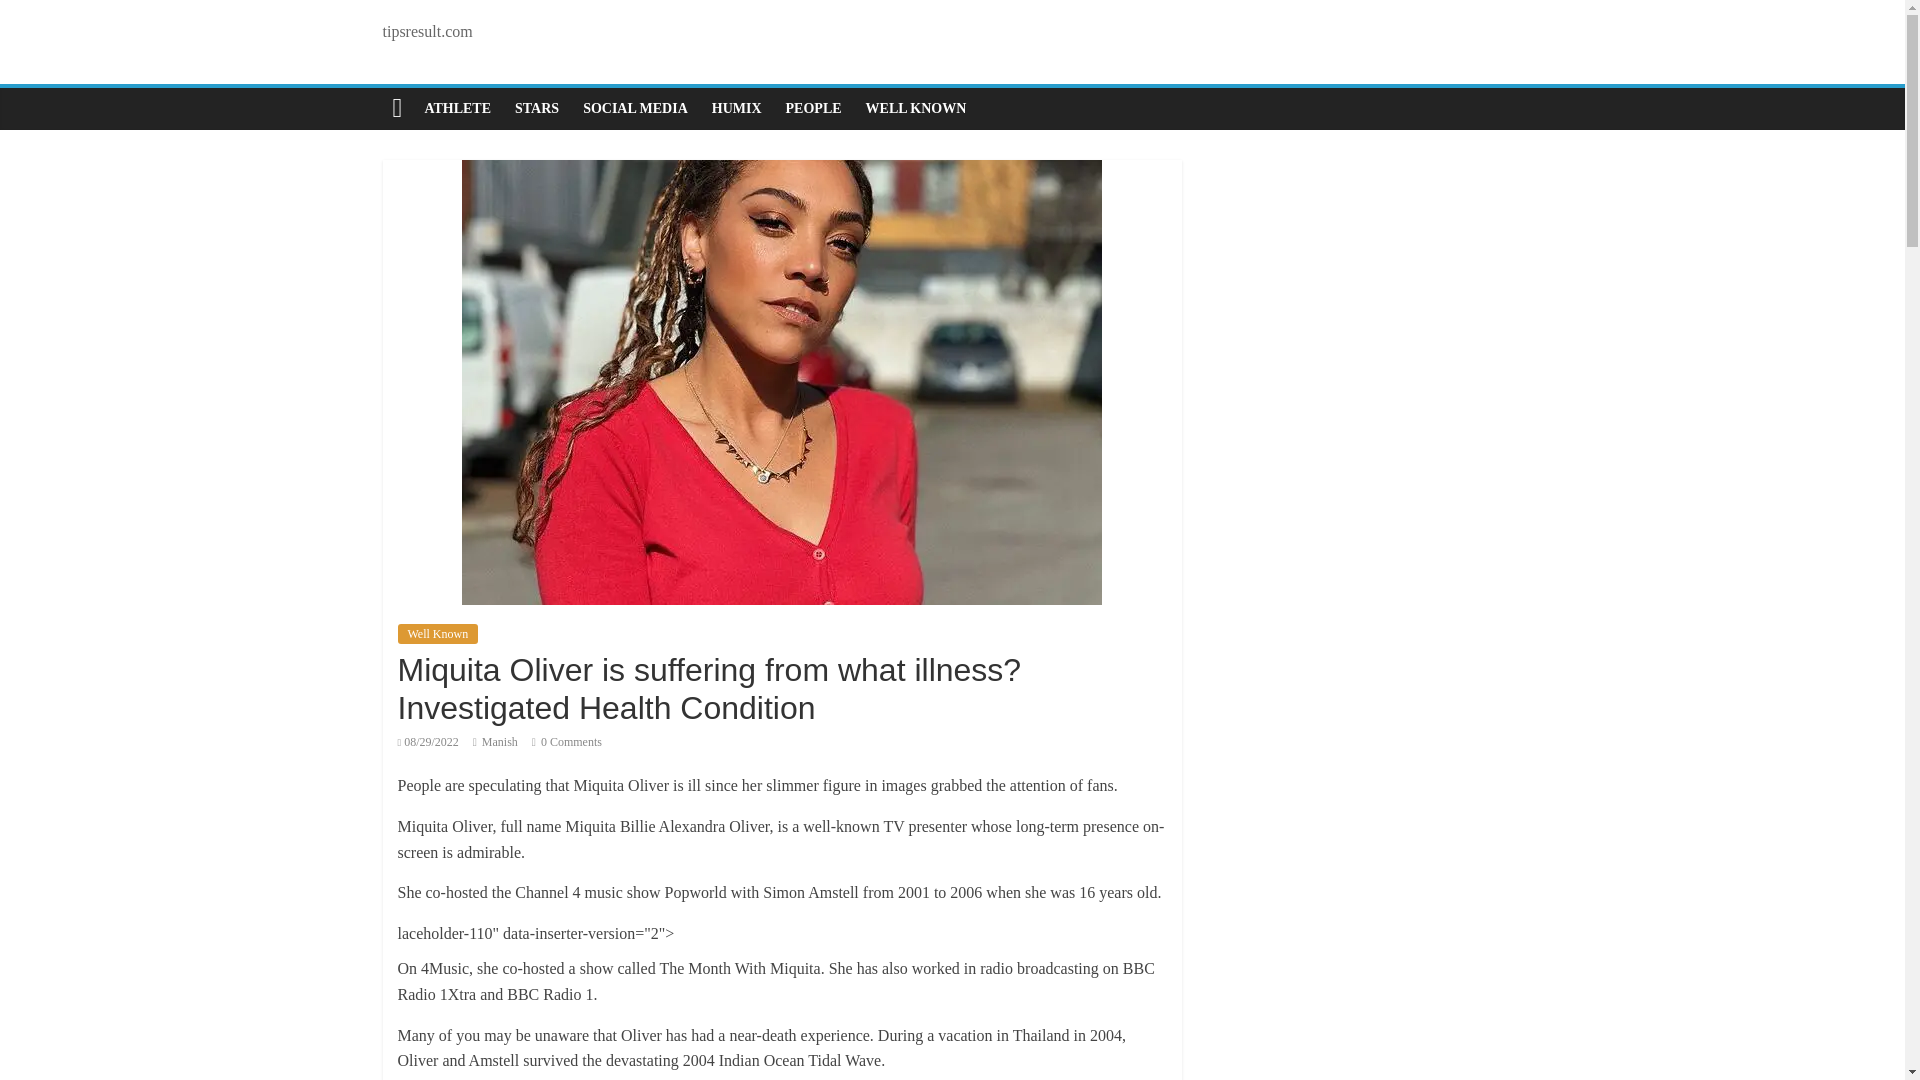  What do you see at coordinates (566, 742) in the screenshot?
I see `0 Comments` at bounding box center [566, 742].